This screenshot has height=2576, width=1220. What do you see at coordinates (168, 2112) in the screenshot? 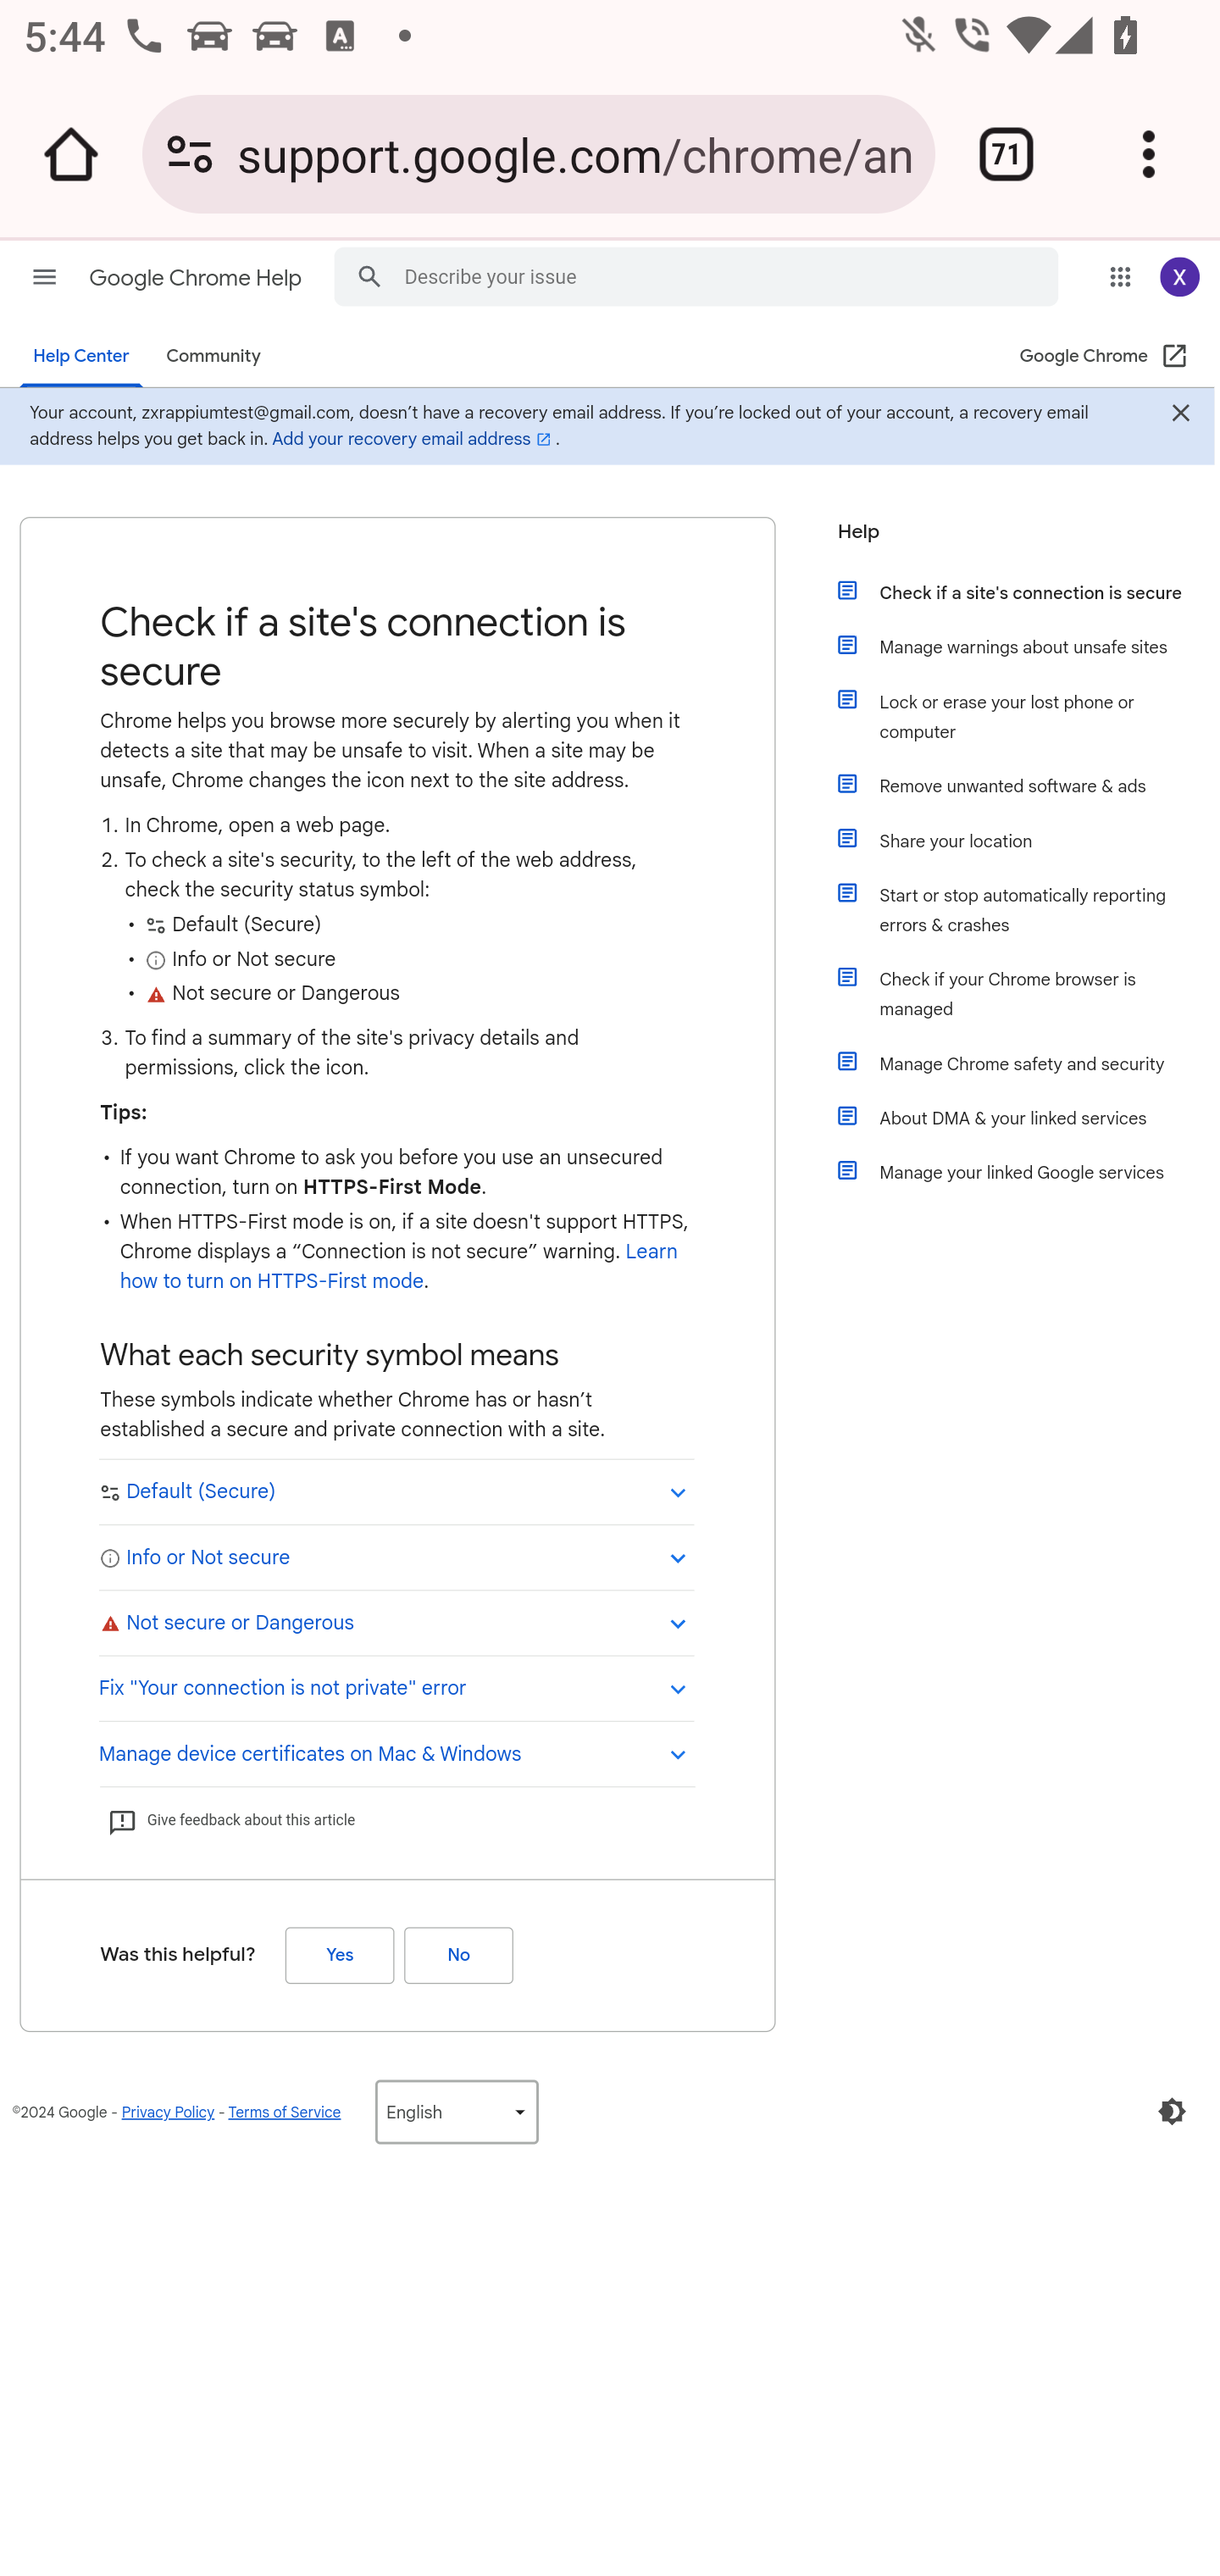
I see `Privacy Policy` at bounding box center [168, 2112].